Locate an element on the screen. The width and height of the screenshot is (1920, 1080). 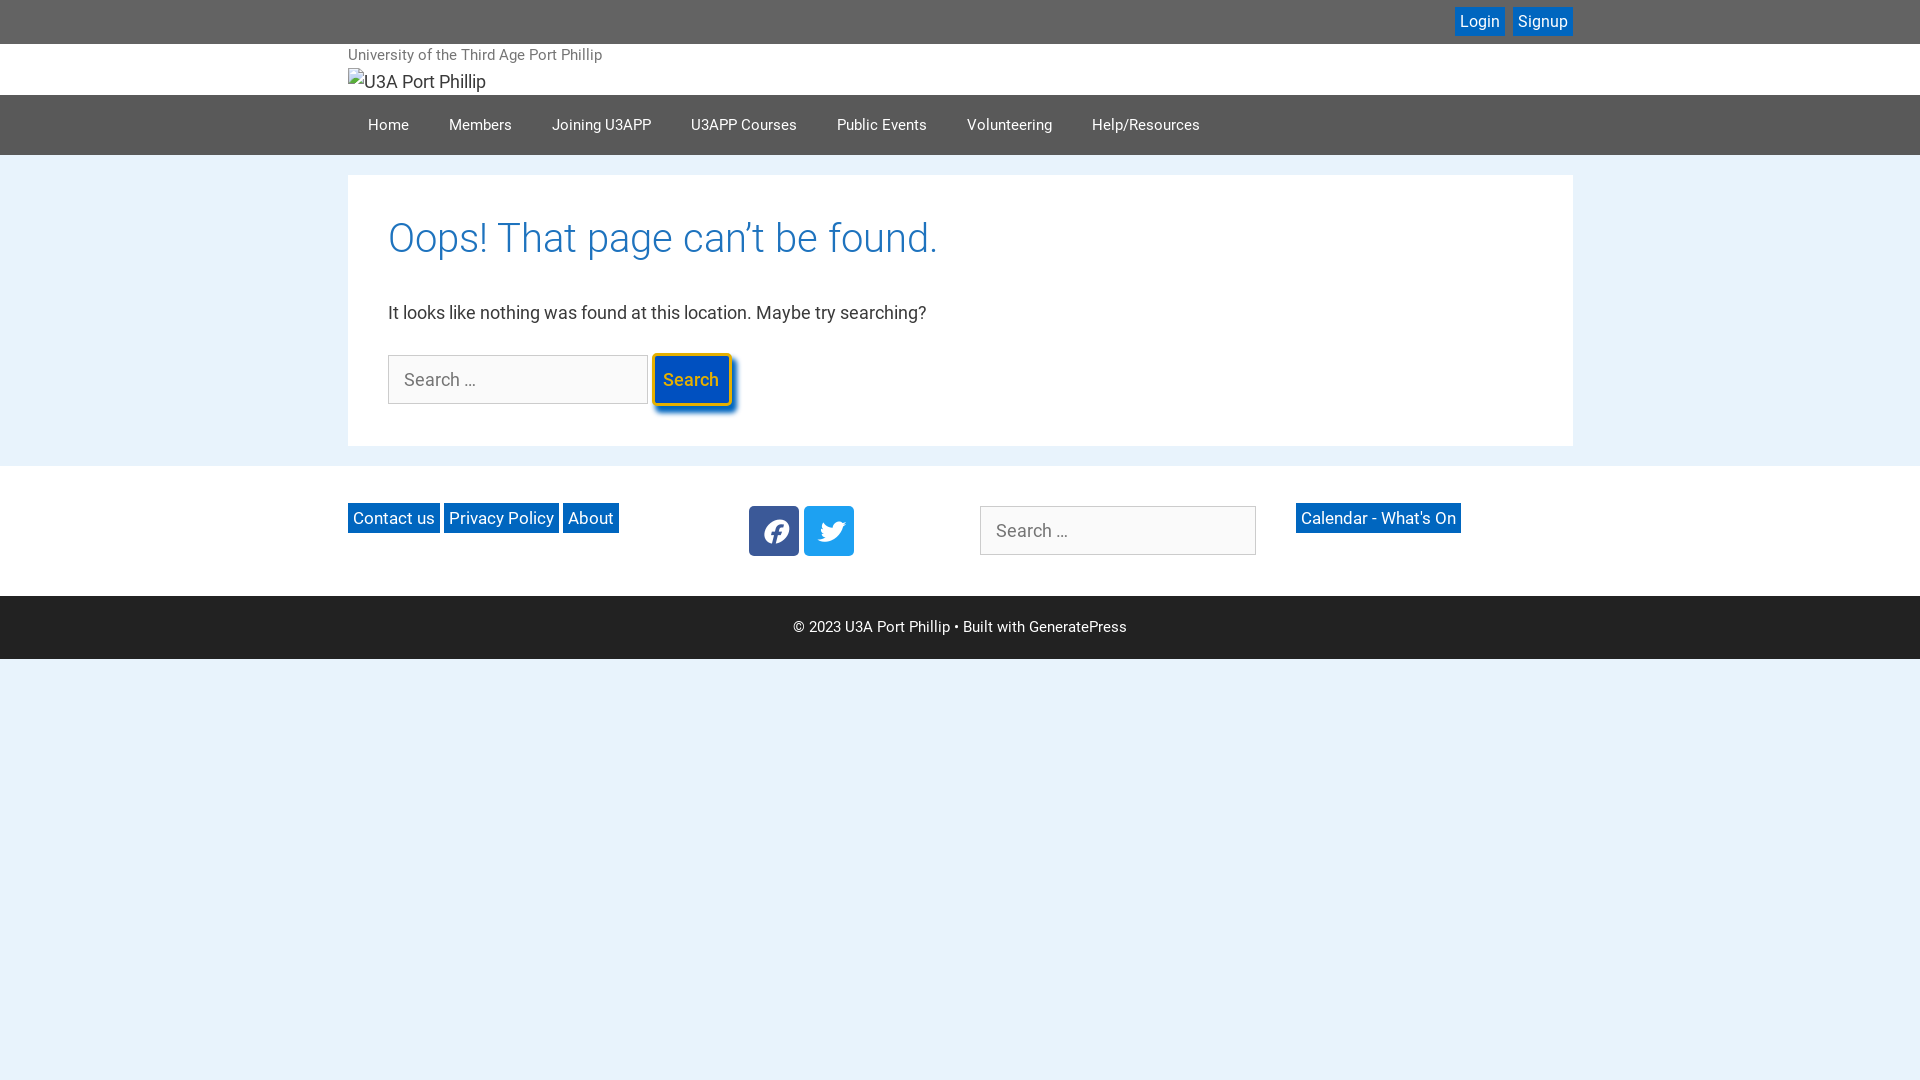
Privacy Policy is located at coordinates (502, 518).